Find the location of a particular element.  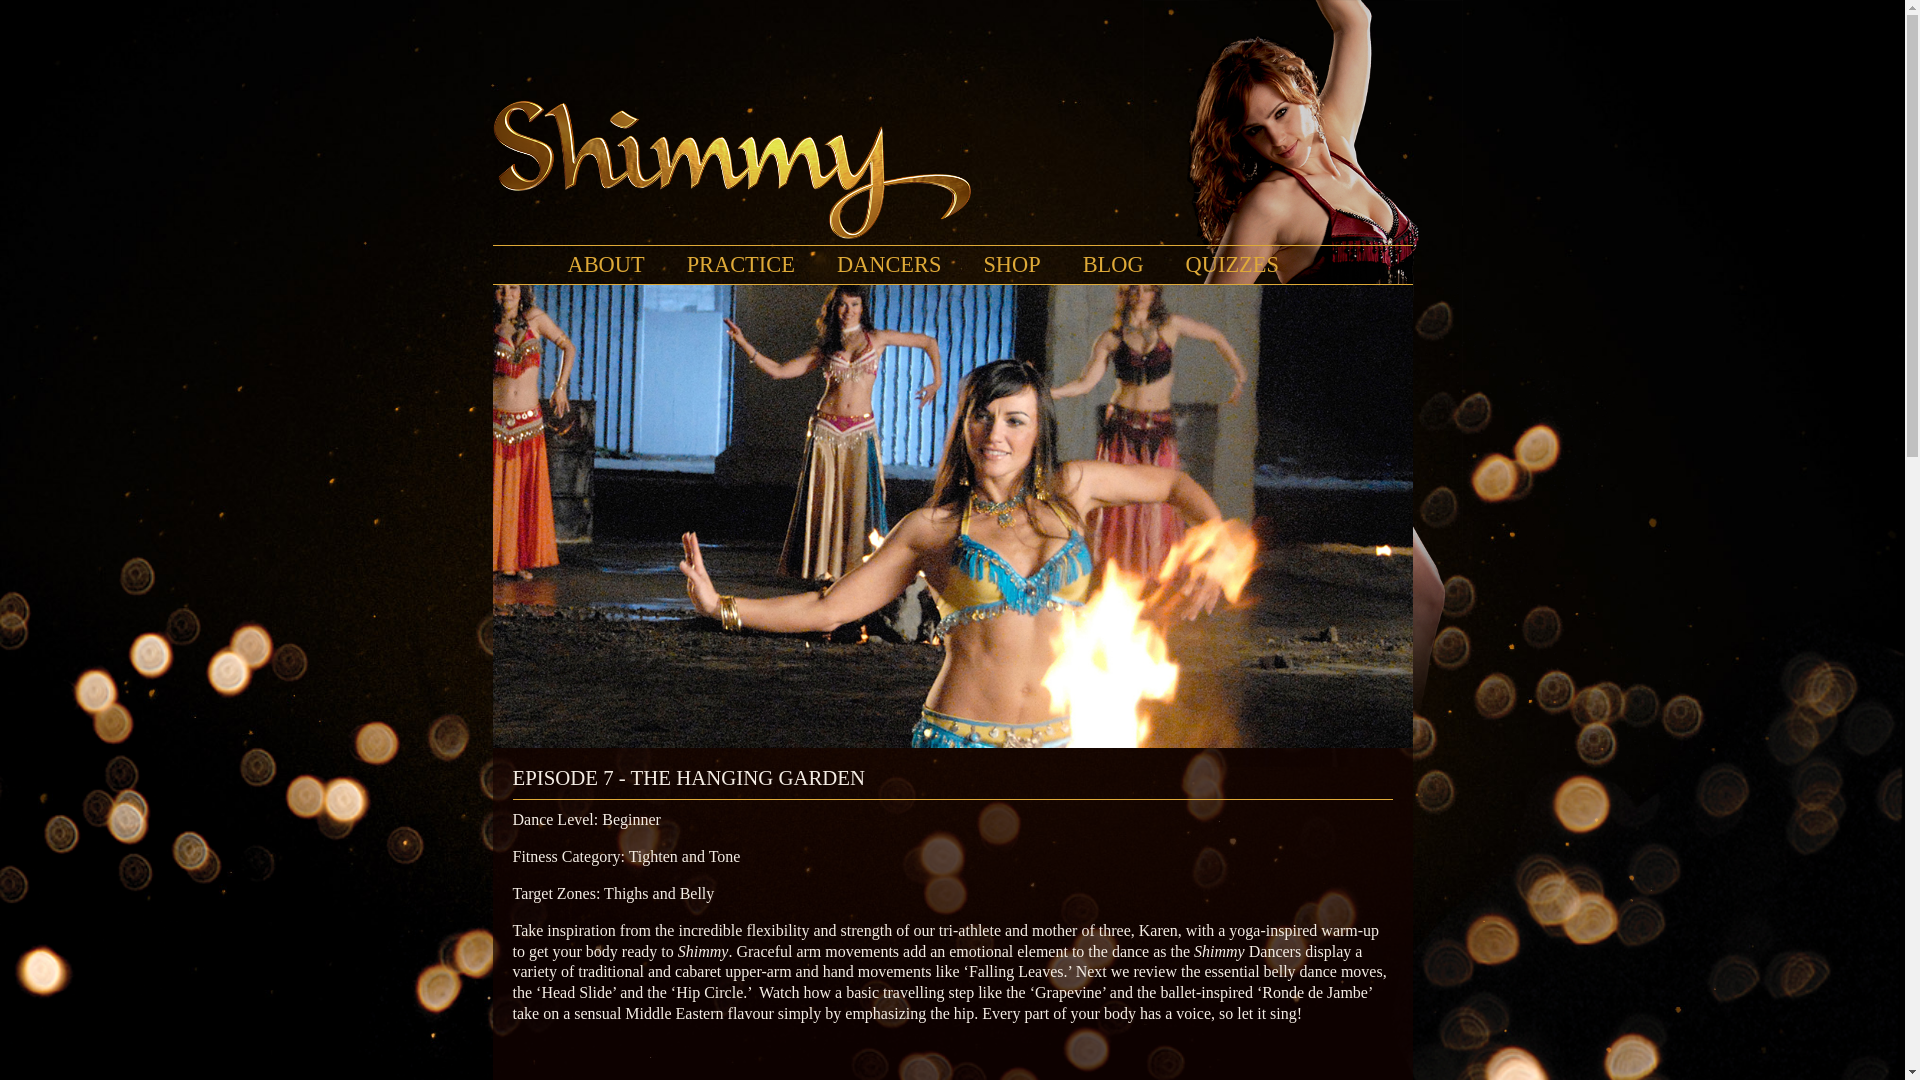

SHOP is located at coordinates (1012, 264).